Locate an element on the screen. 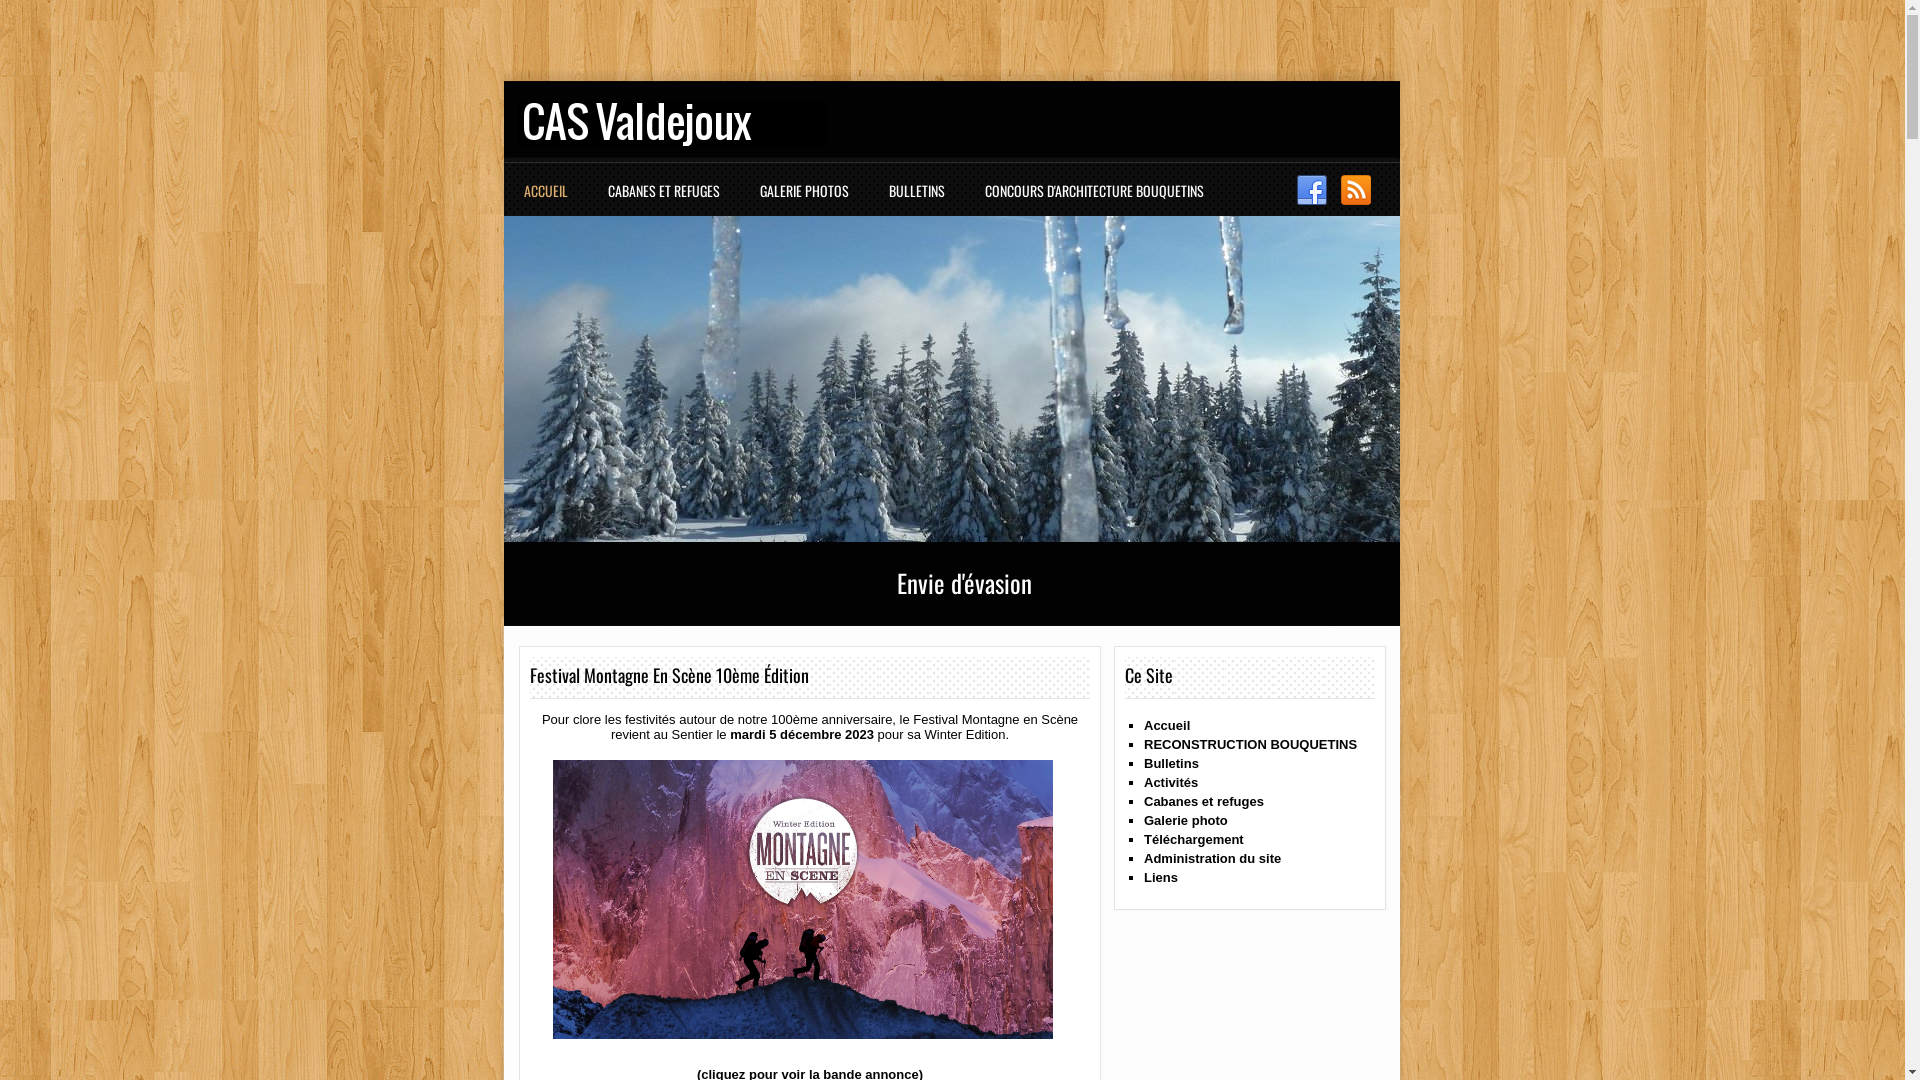 Image resolution: width=1920 pixels, height=1080 pixels. CABANES ET REFUGES is located at coordinates (669, 200).